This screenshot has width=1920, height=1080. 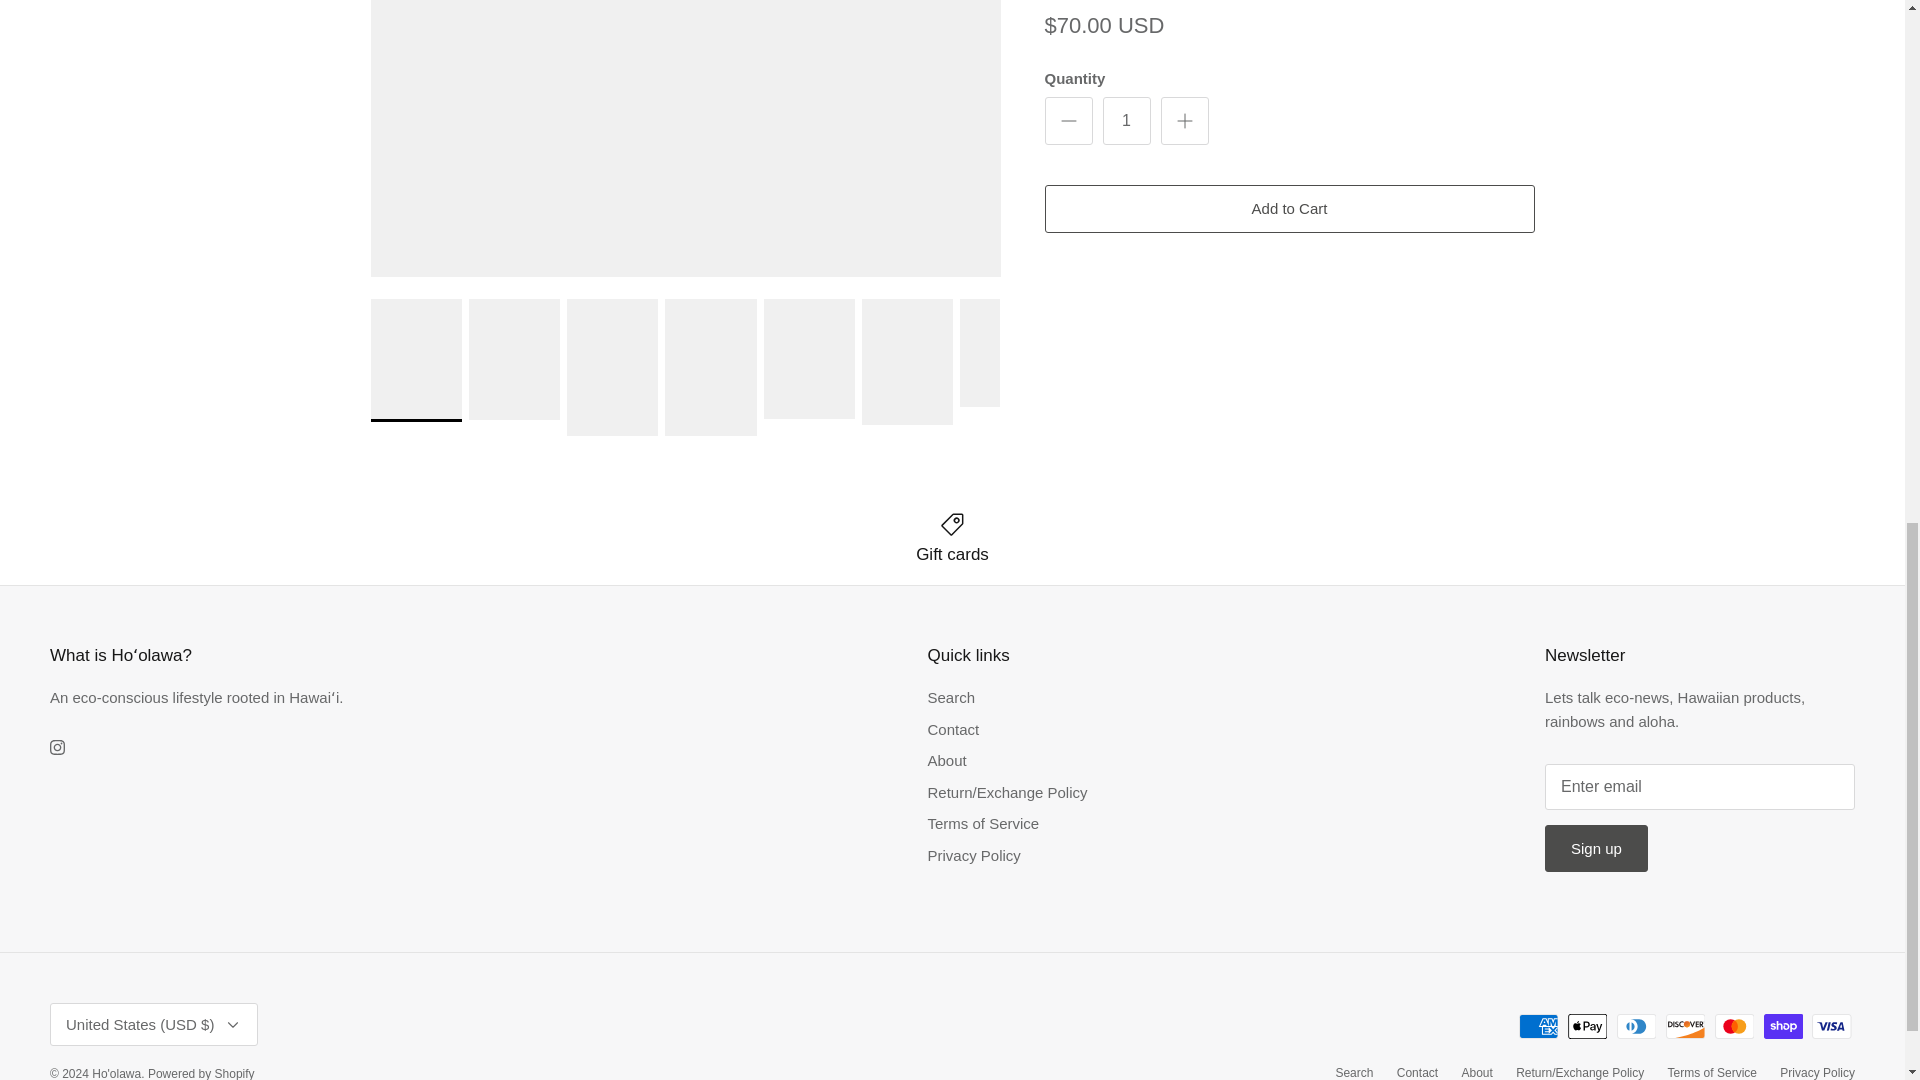 I want to click on Discover, so click(x=1685, y=1026).